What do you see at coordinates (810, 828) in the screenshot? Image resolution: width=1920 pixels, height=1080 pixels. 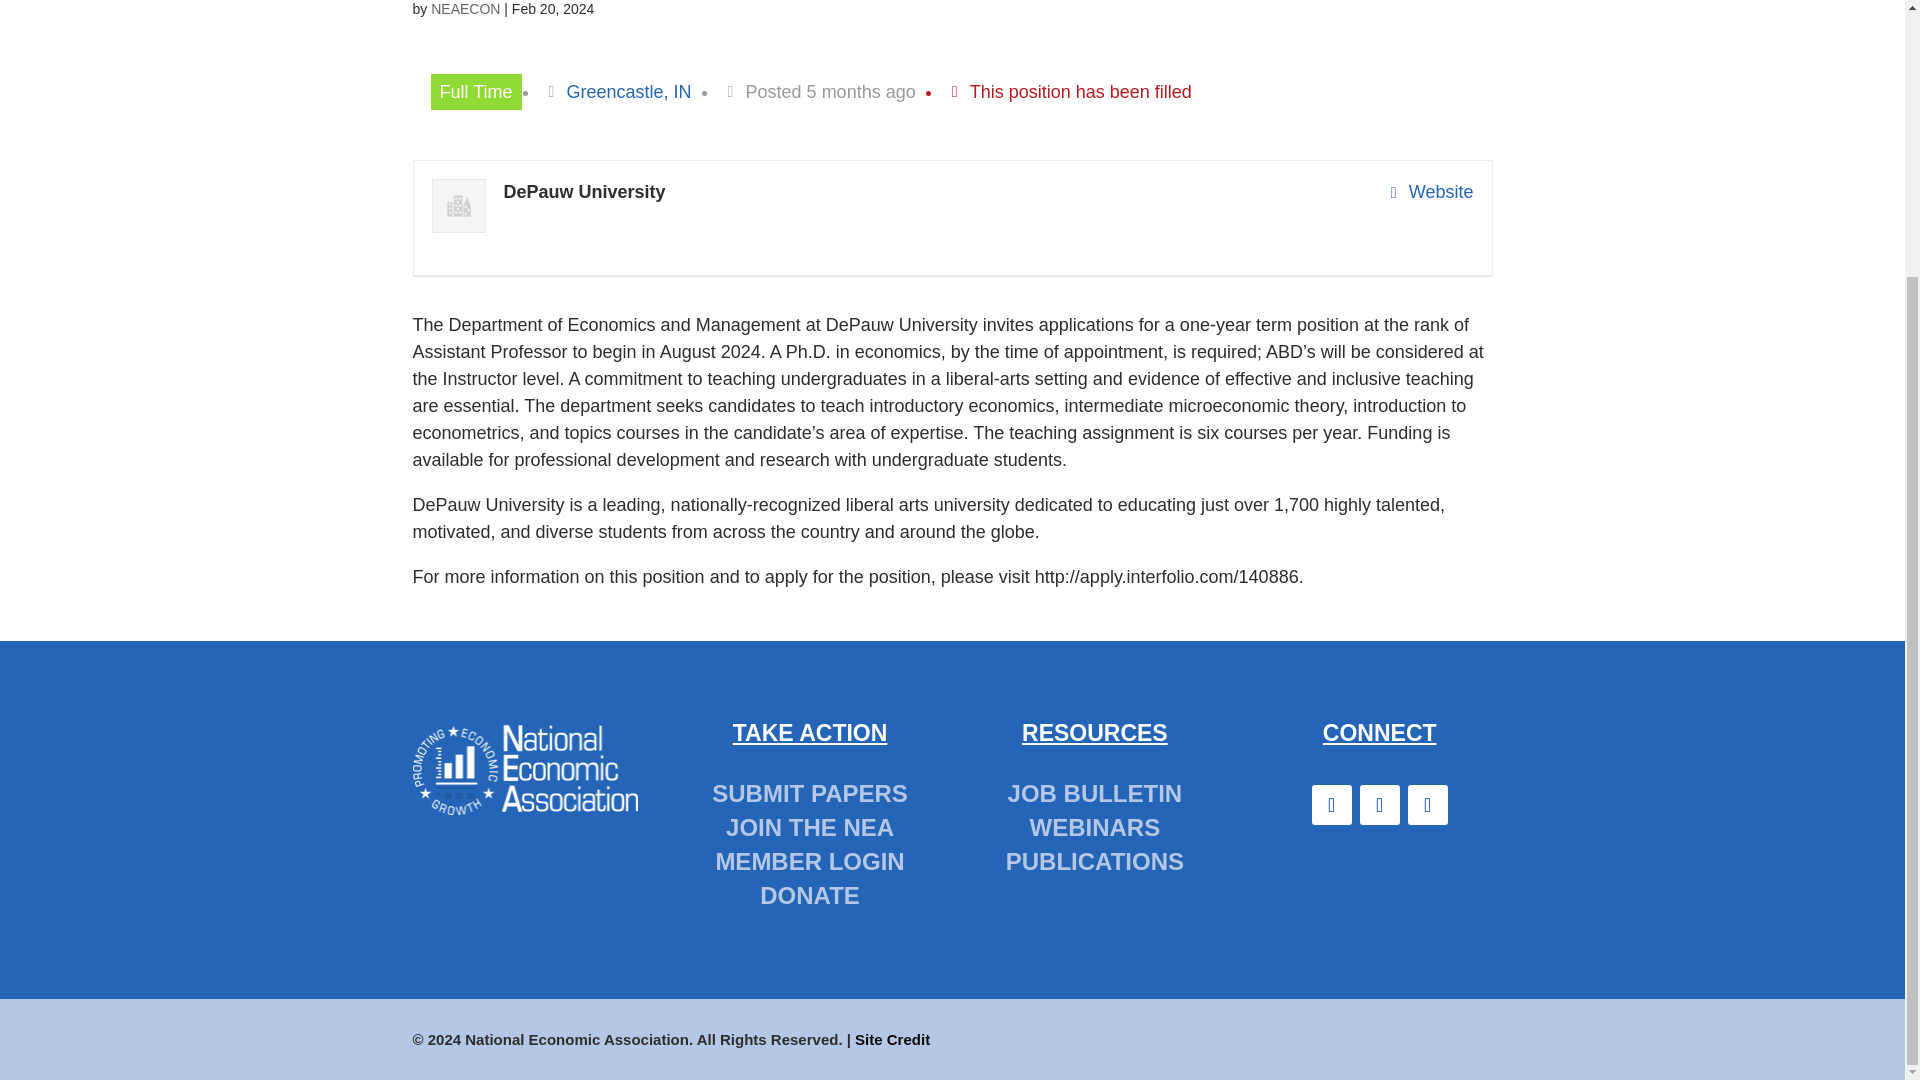 I see `JOIN THE NEA` at bounding box center [810, 828].